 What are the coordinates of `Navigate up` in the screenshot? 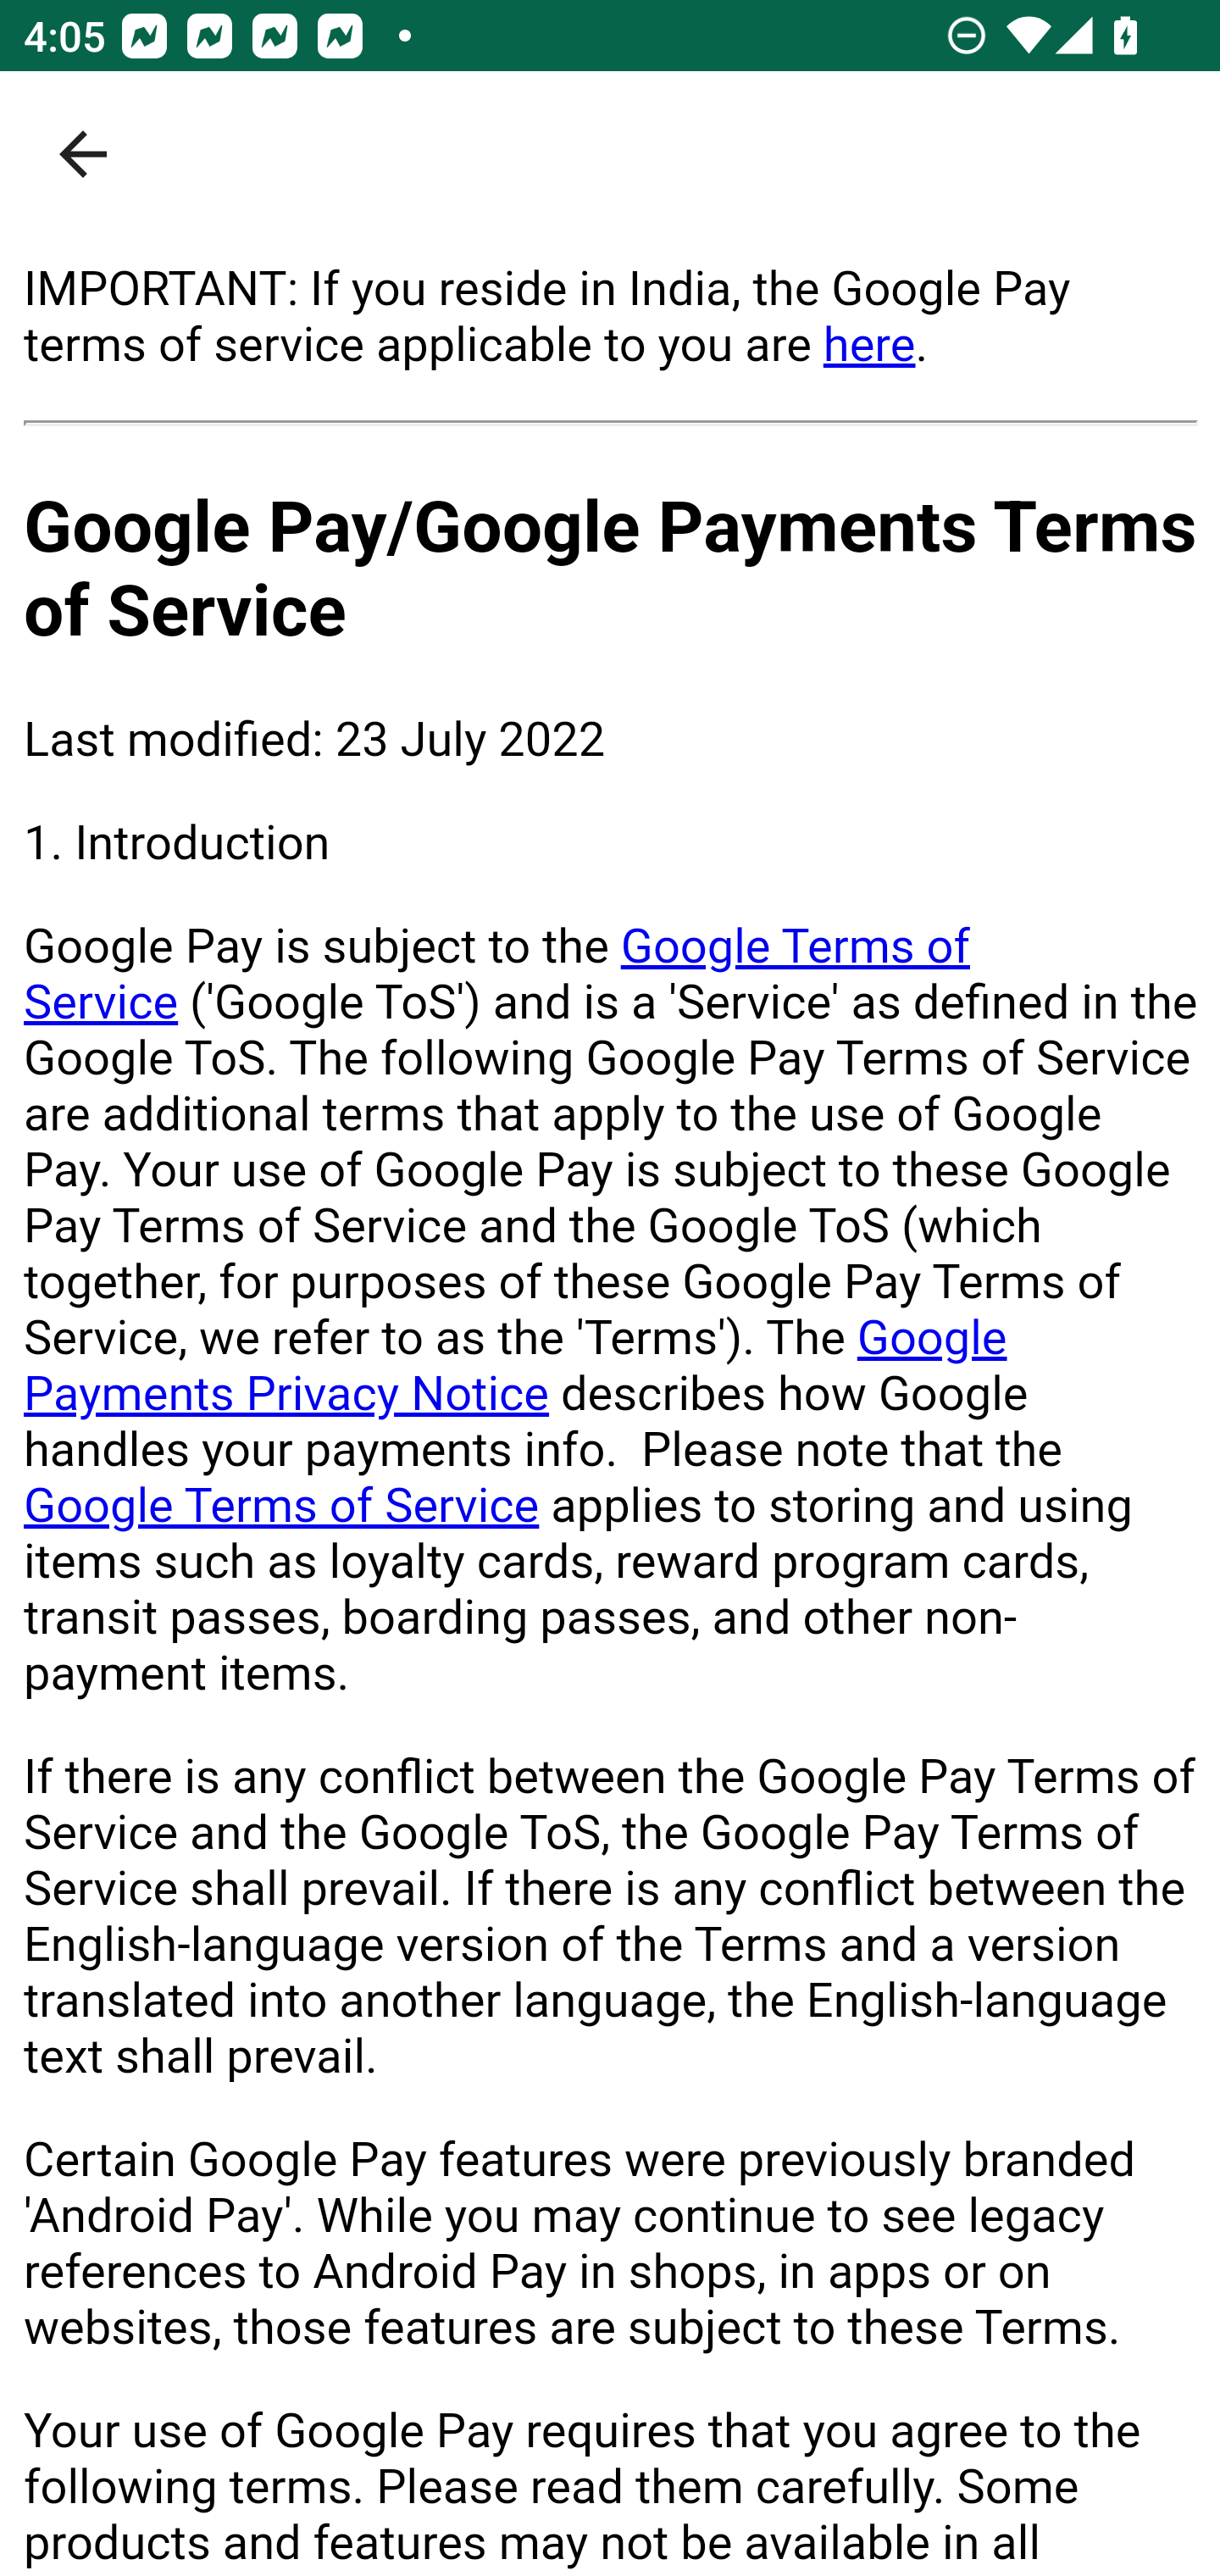 It's located at (83, 154).